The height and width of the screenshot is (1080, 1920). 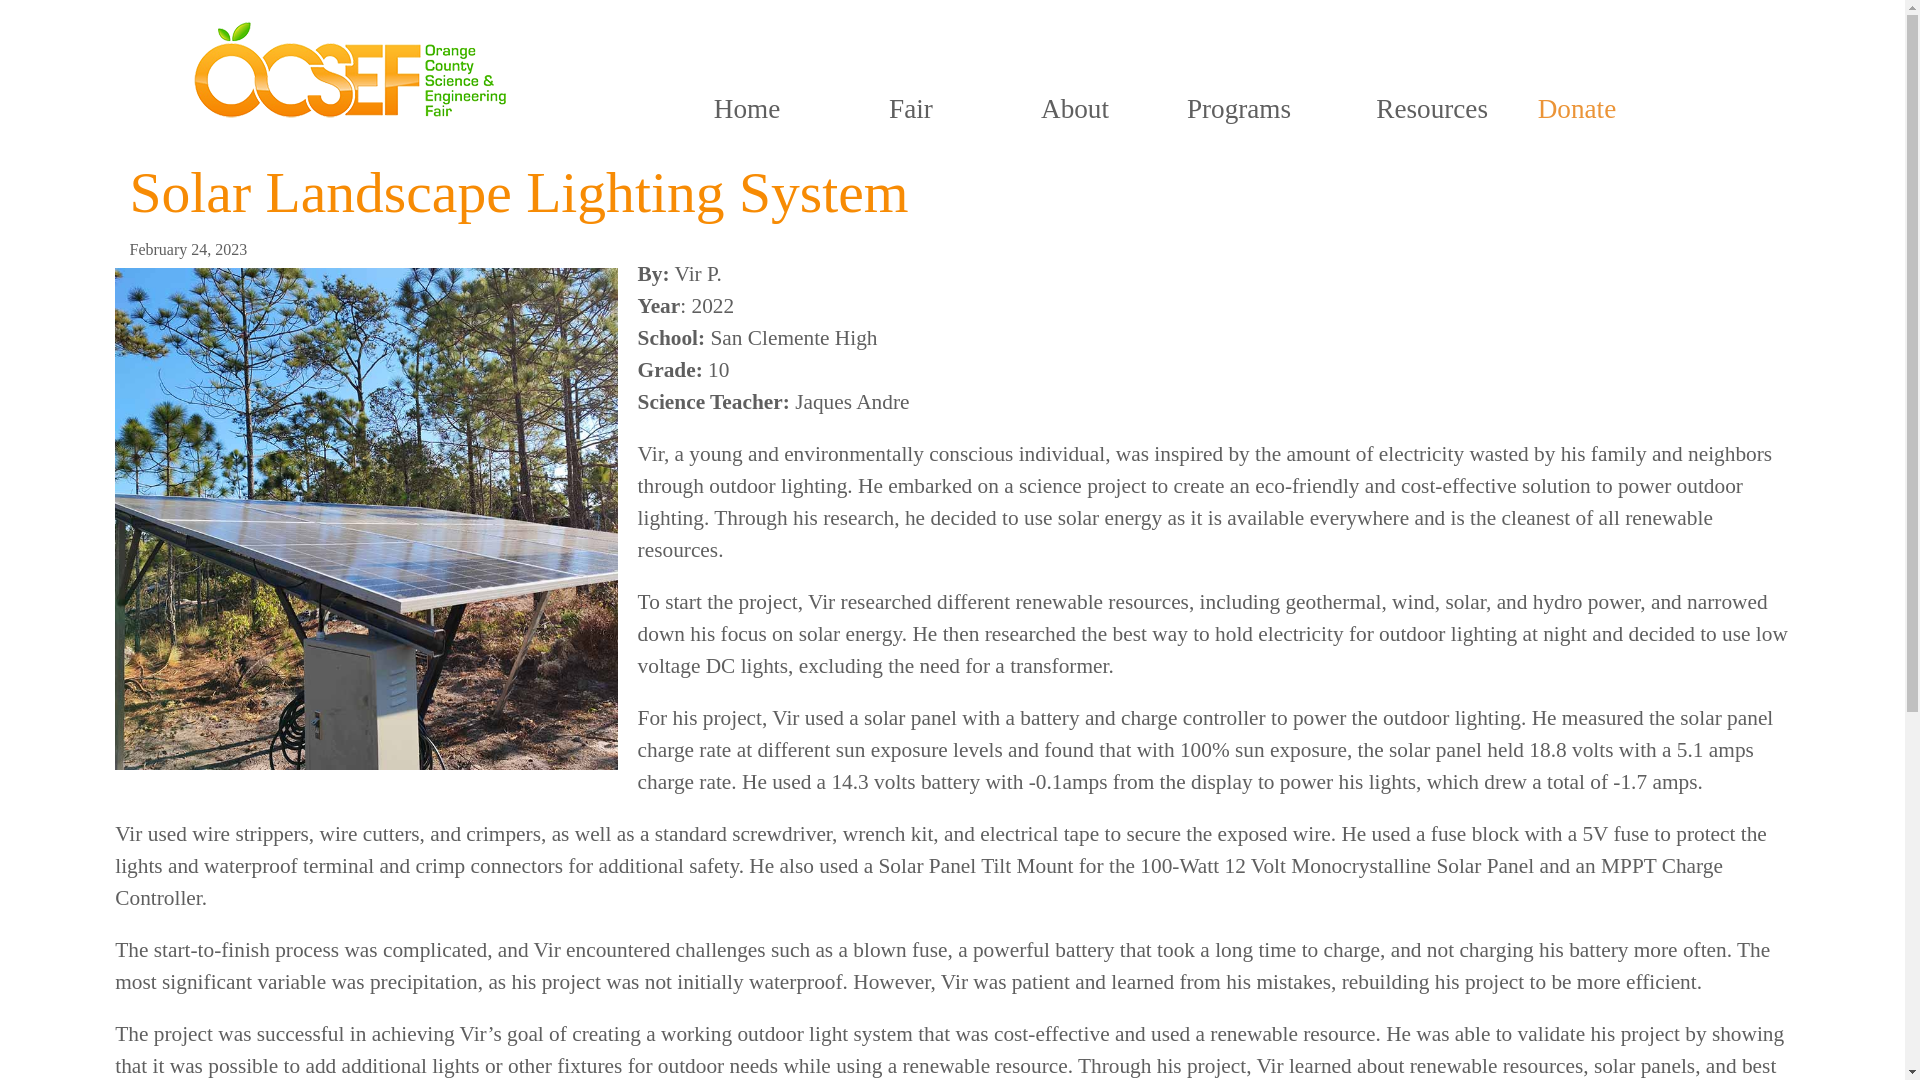 I want to click on Home, so click(x=746, y=108).